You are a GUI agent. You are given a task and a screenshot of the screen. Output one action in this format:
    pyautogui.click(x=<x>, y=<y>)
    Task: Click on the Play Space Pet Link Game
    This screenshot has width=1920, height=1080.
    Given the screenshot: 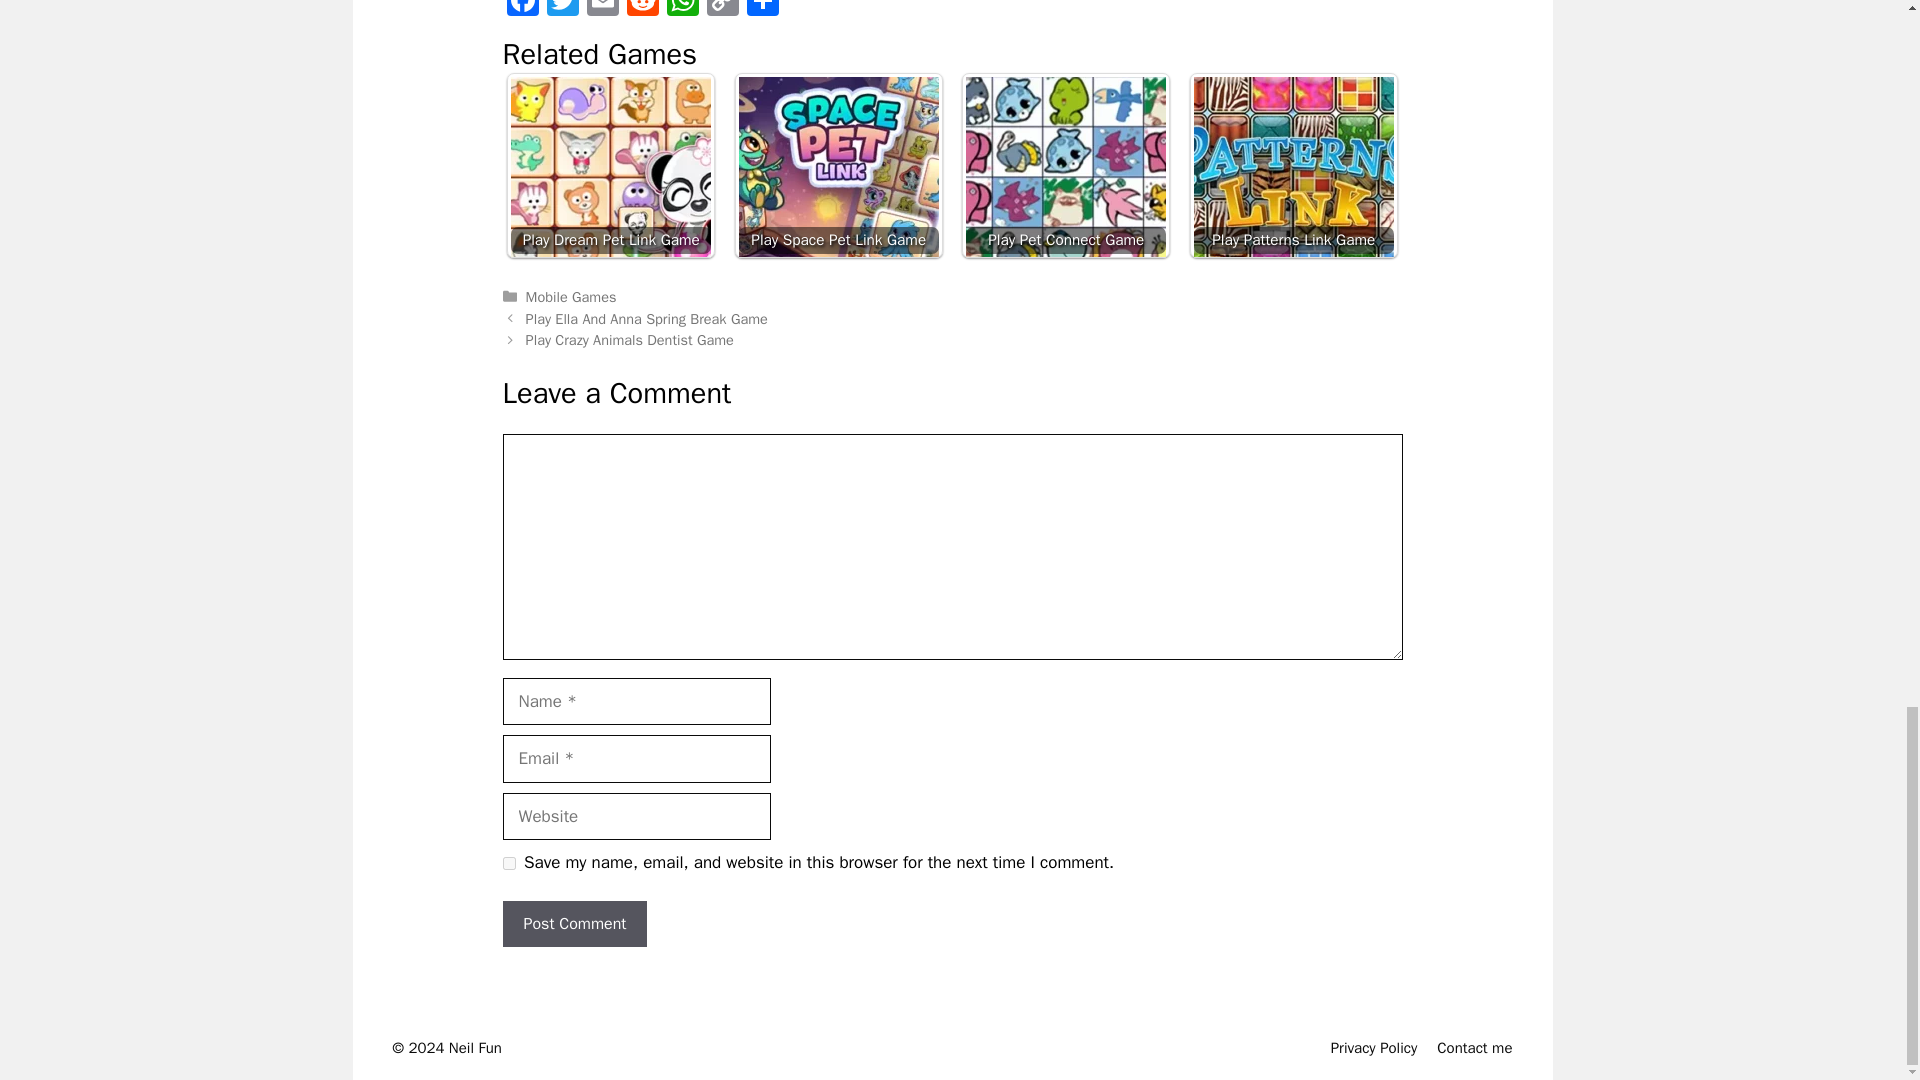 What is the action you would take?
    pyautogui.click(x=838, y=176)
    